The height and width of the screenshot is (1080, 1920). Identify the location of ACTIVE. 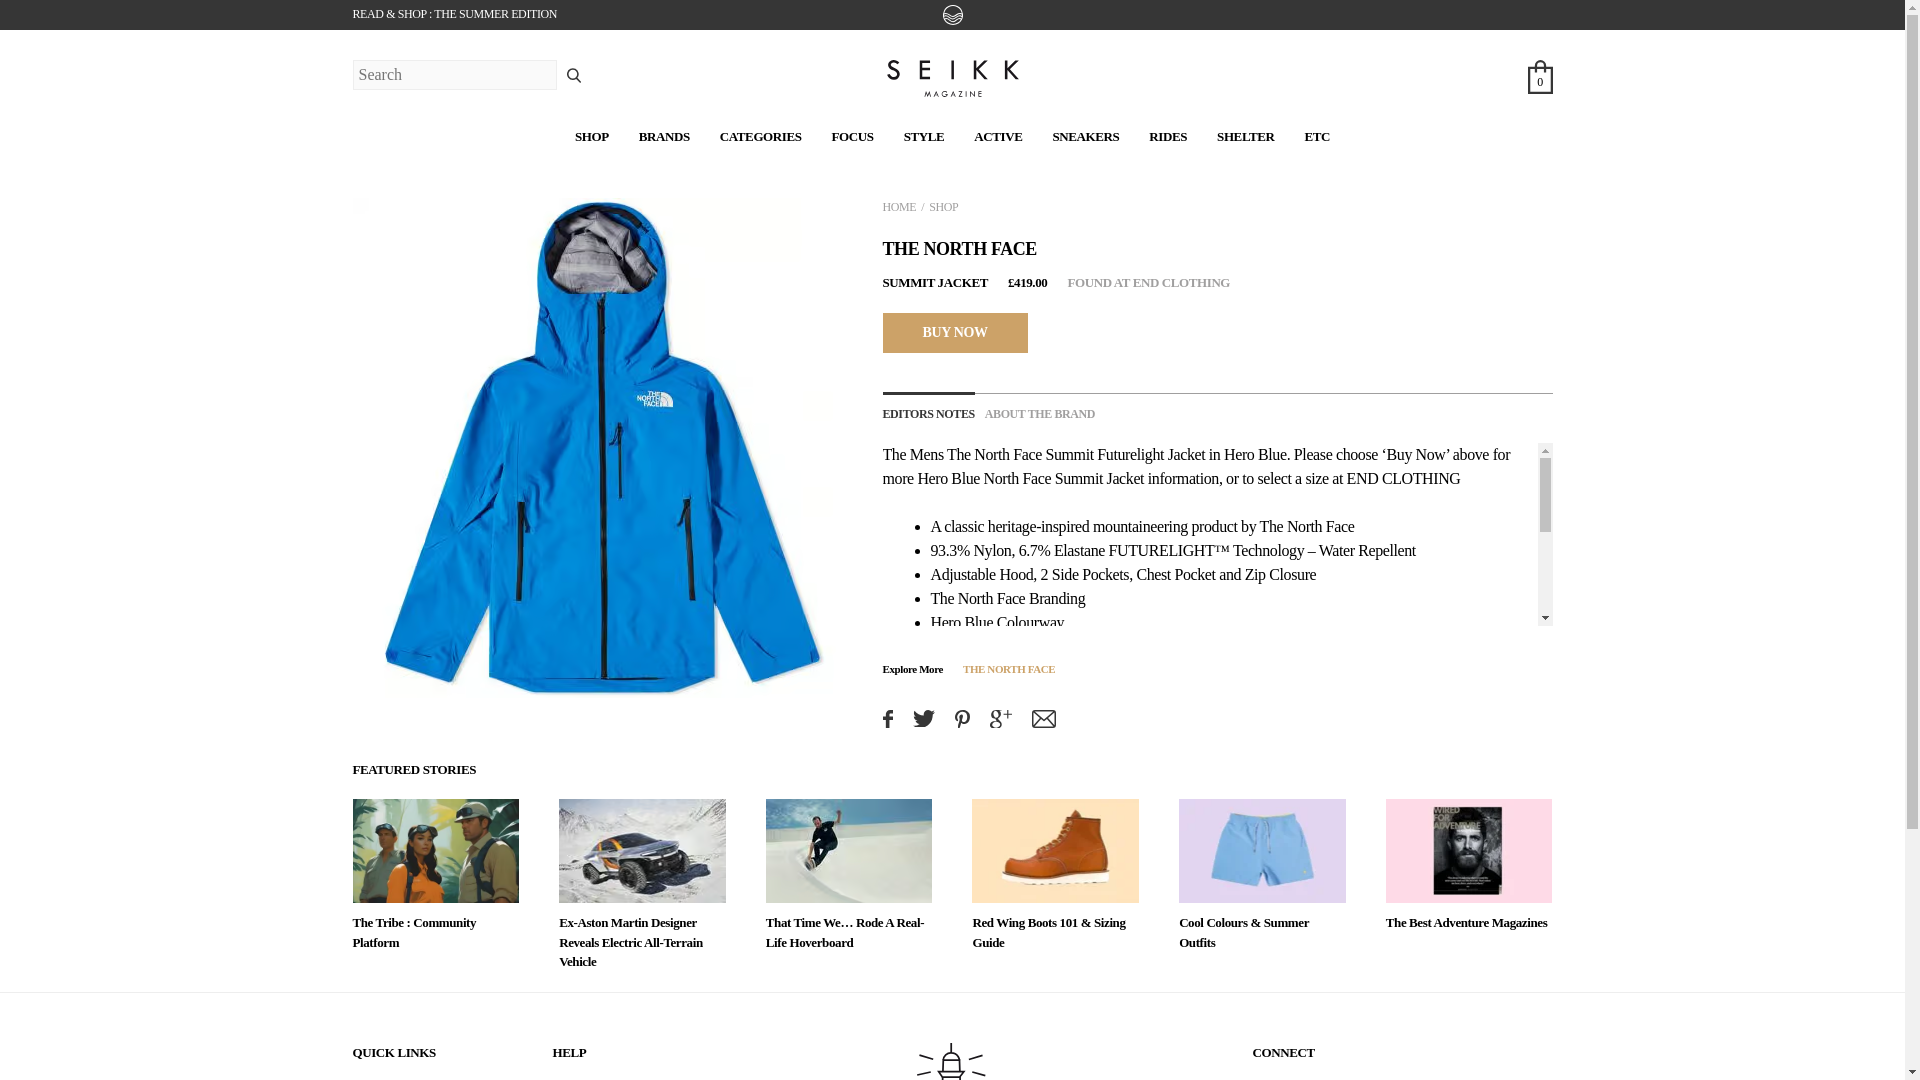
(997, 136).